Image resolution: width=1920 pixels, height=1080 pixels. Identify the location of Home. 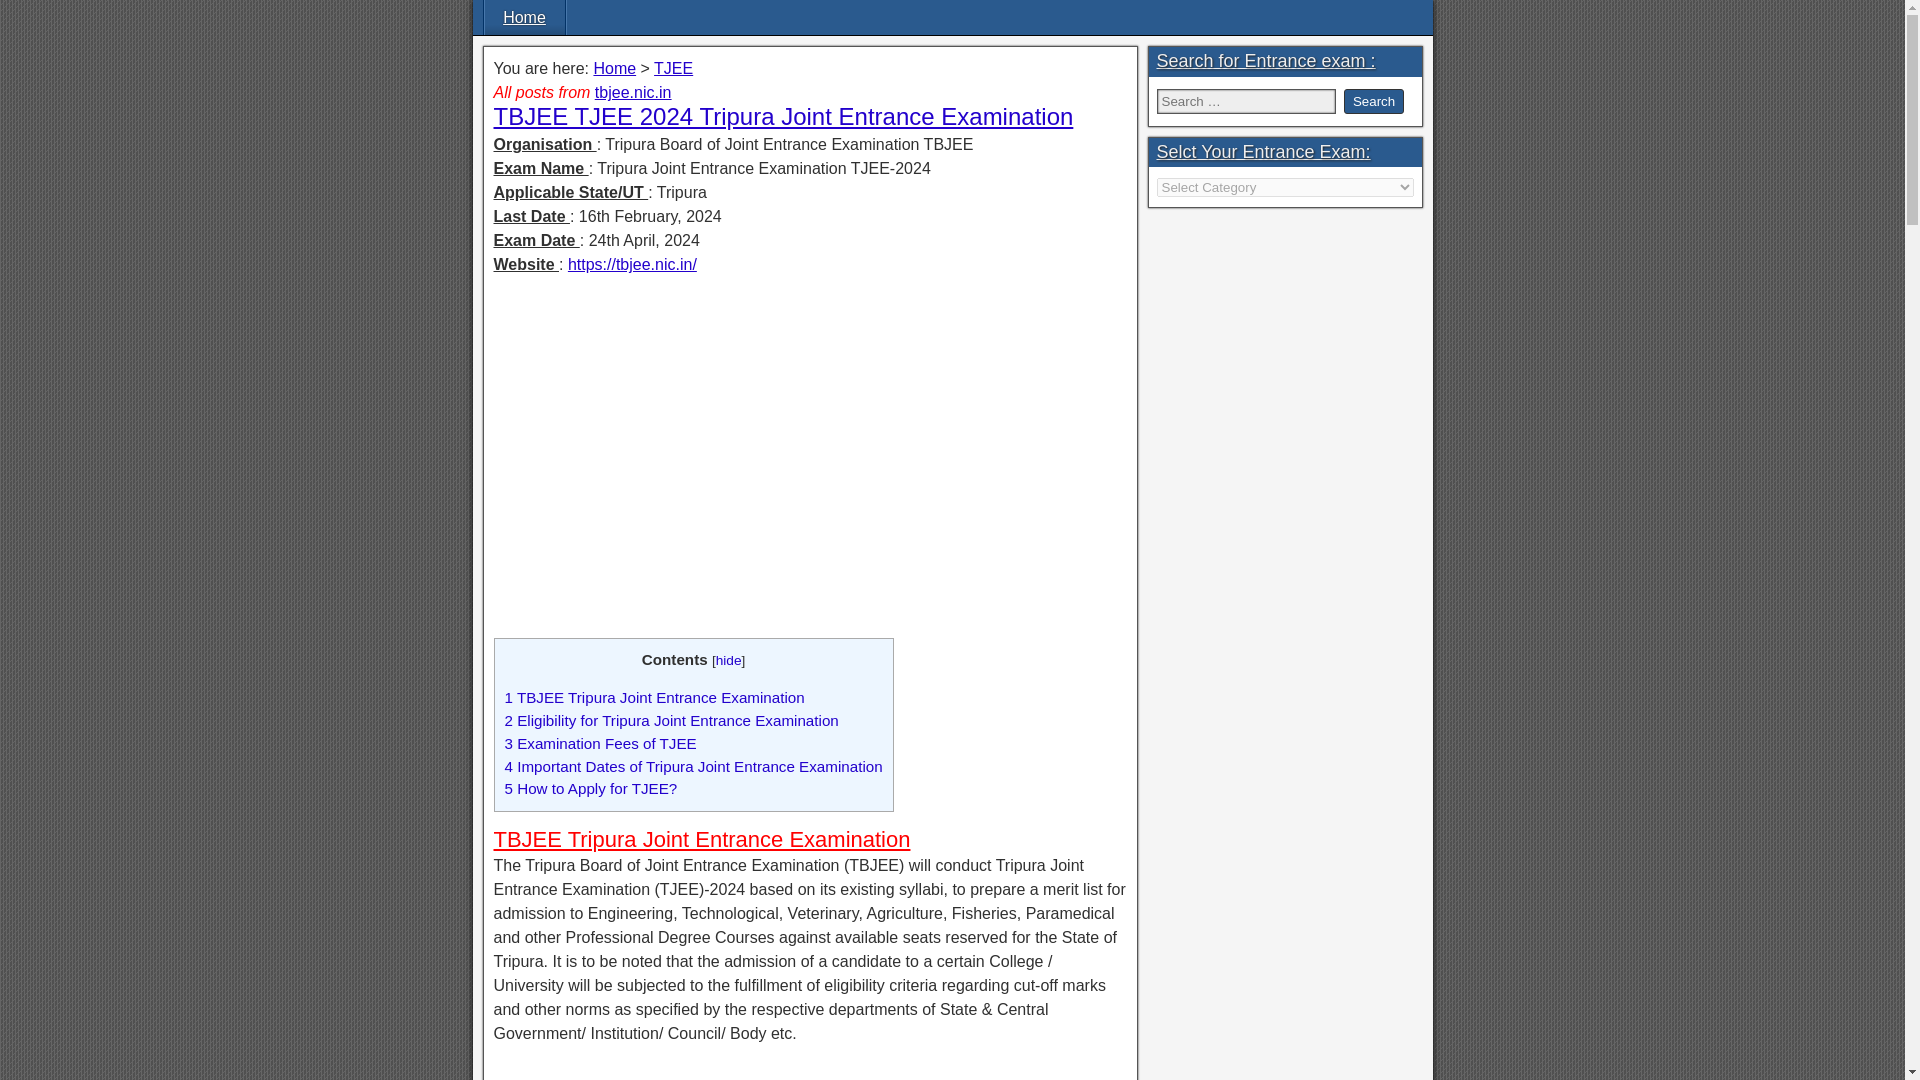
(614, 68).